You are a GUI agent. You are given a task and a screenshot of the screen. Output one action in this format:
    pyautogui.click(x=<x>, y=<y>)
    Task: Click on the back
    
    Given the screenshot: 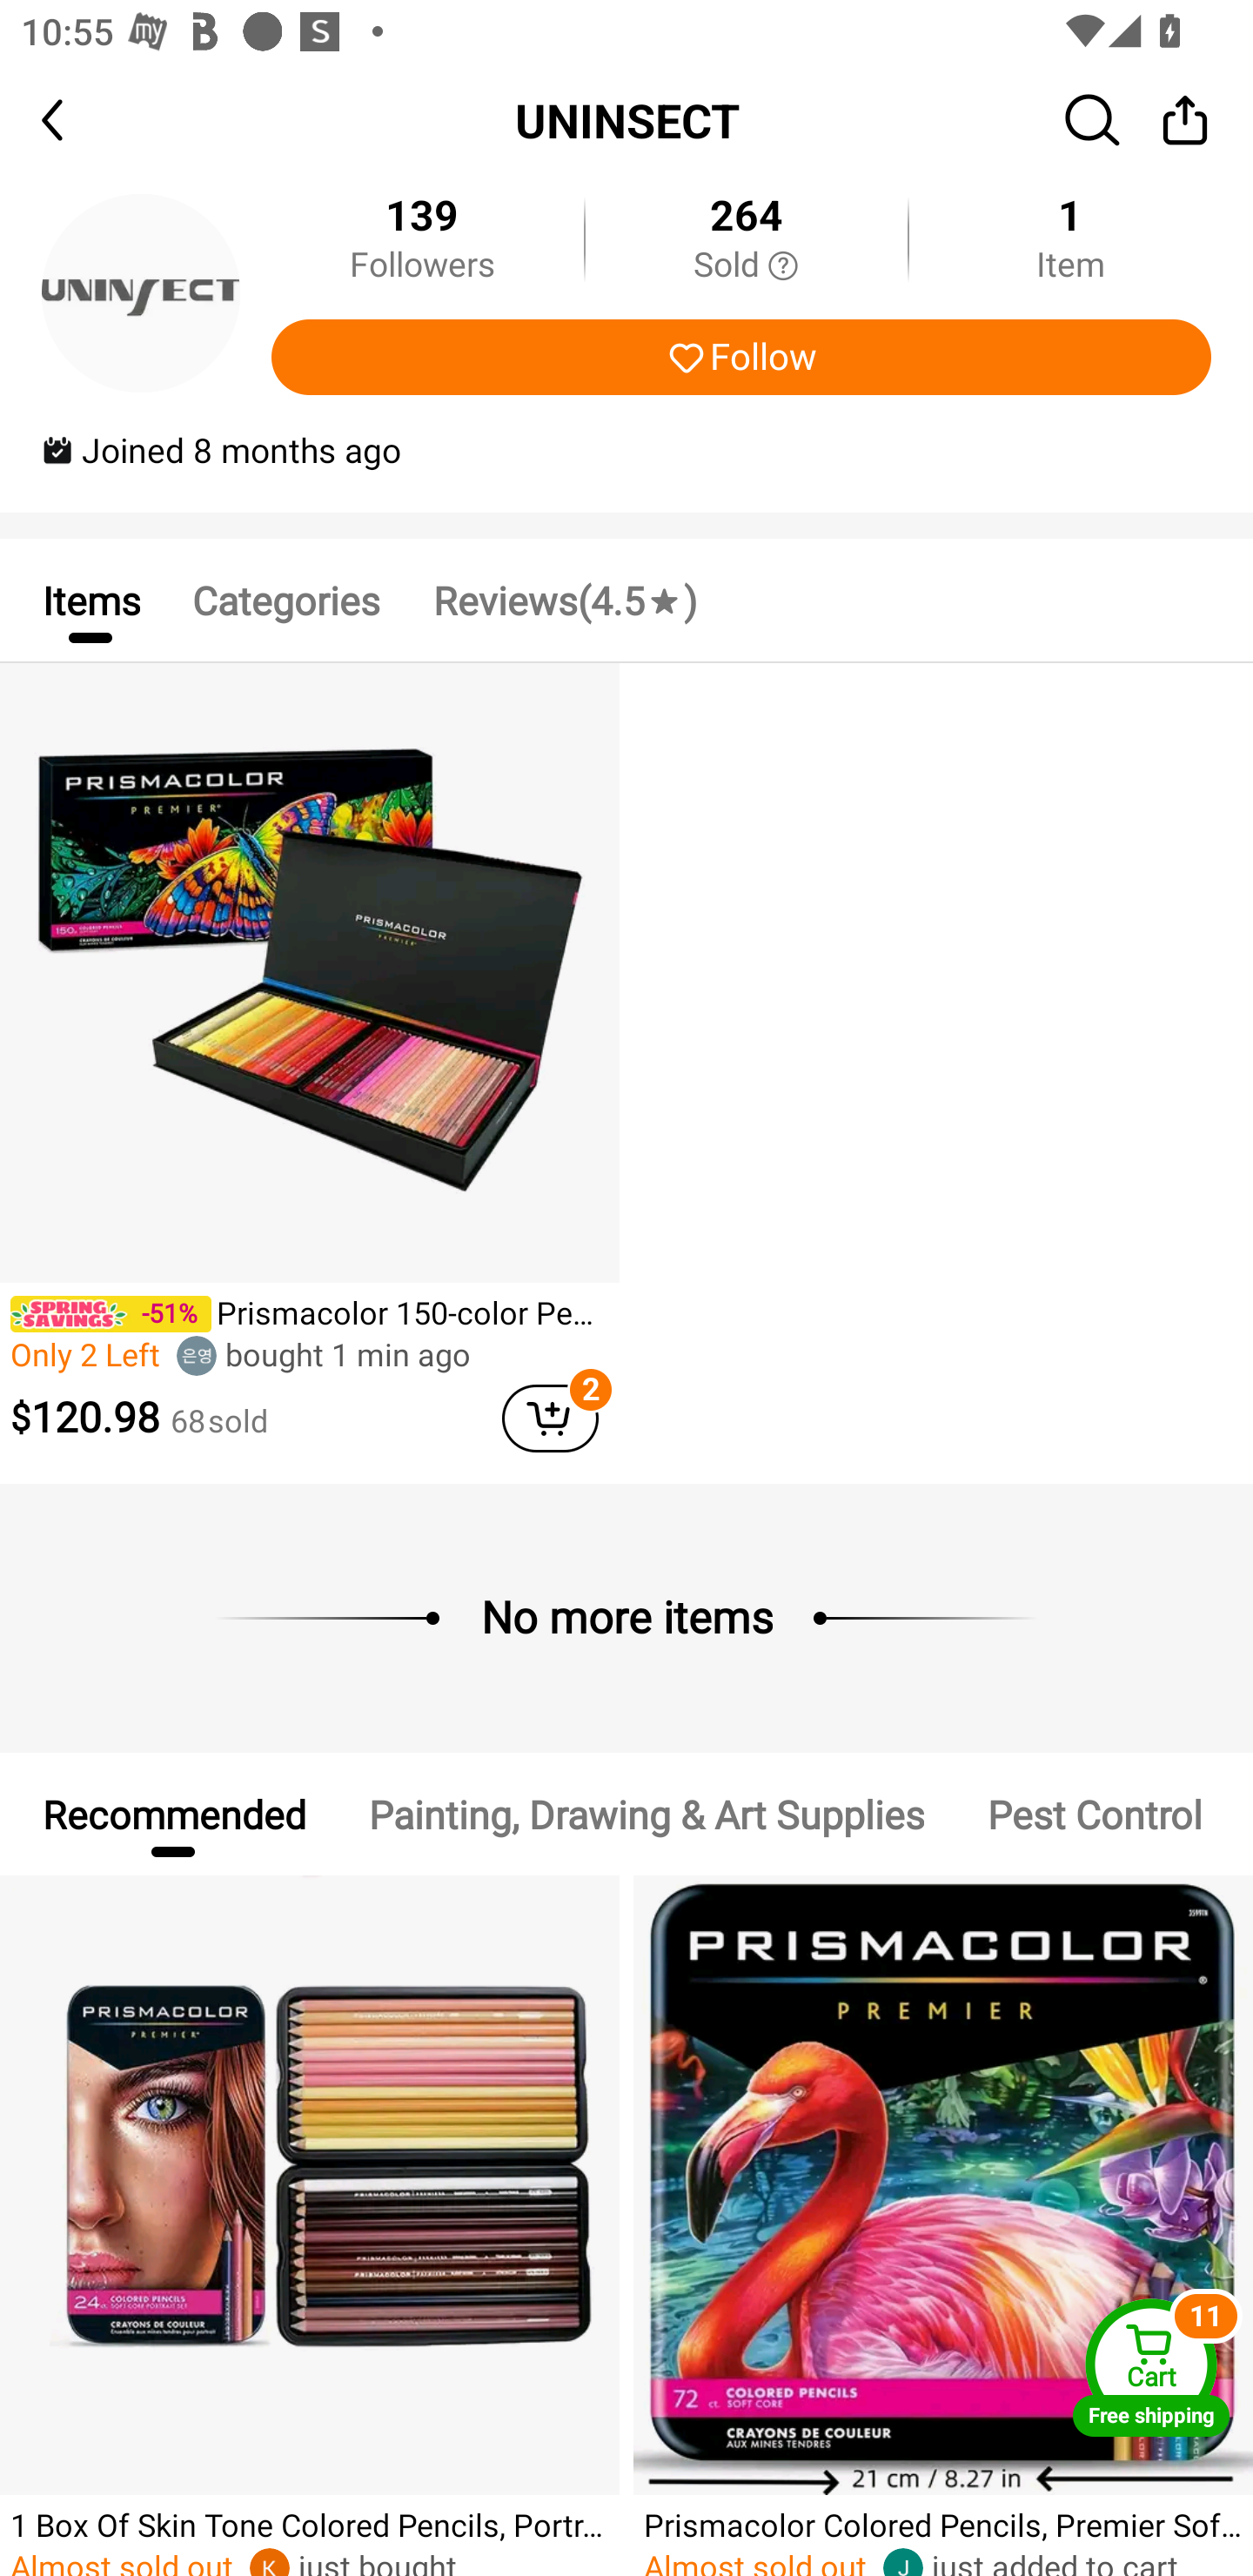 What is the action you would take?
    pyautogui.click(x=78, y=120)
    